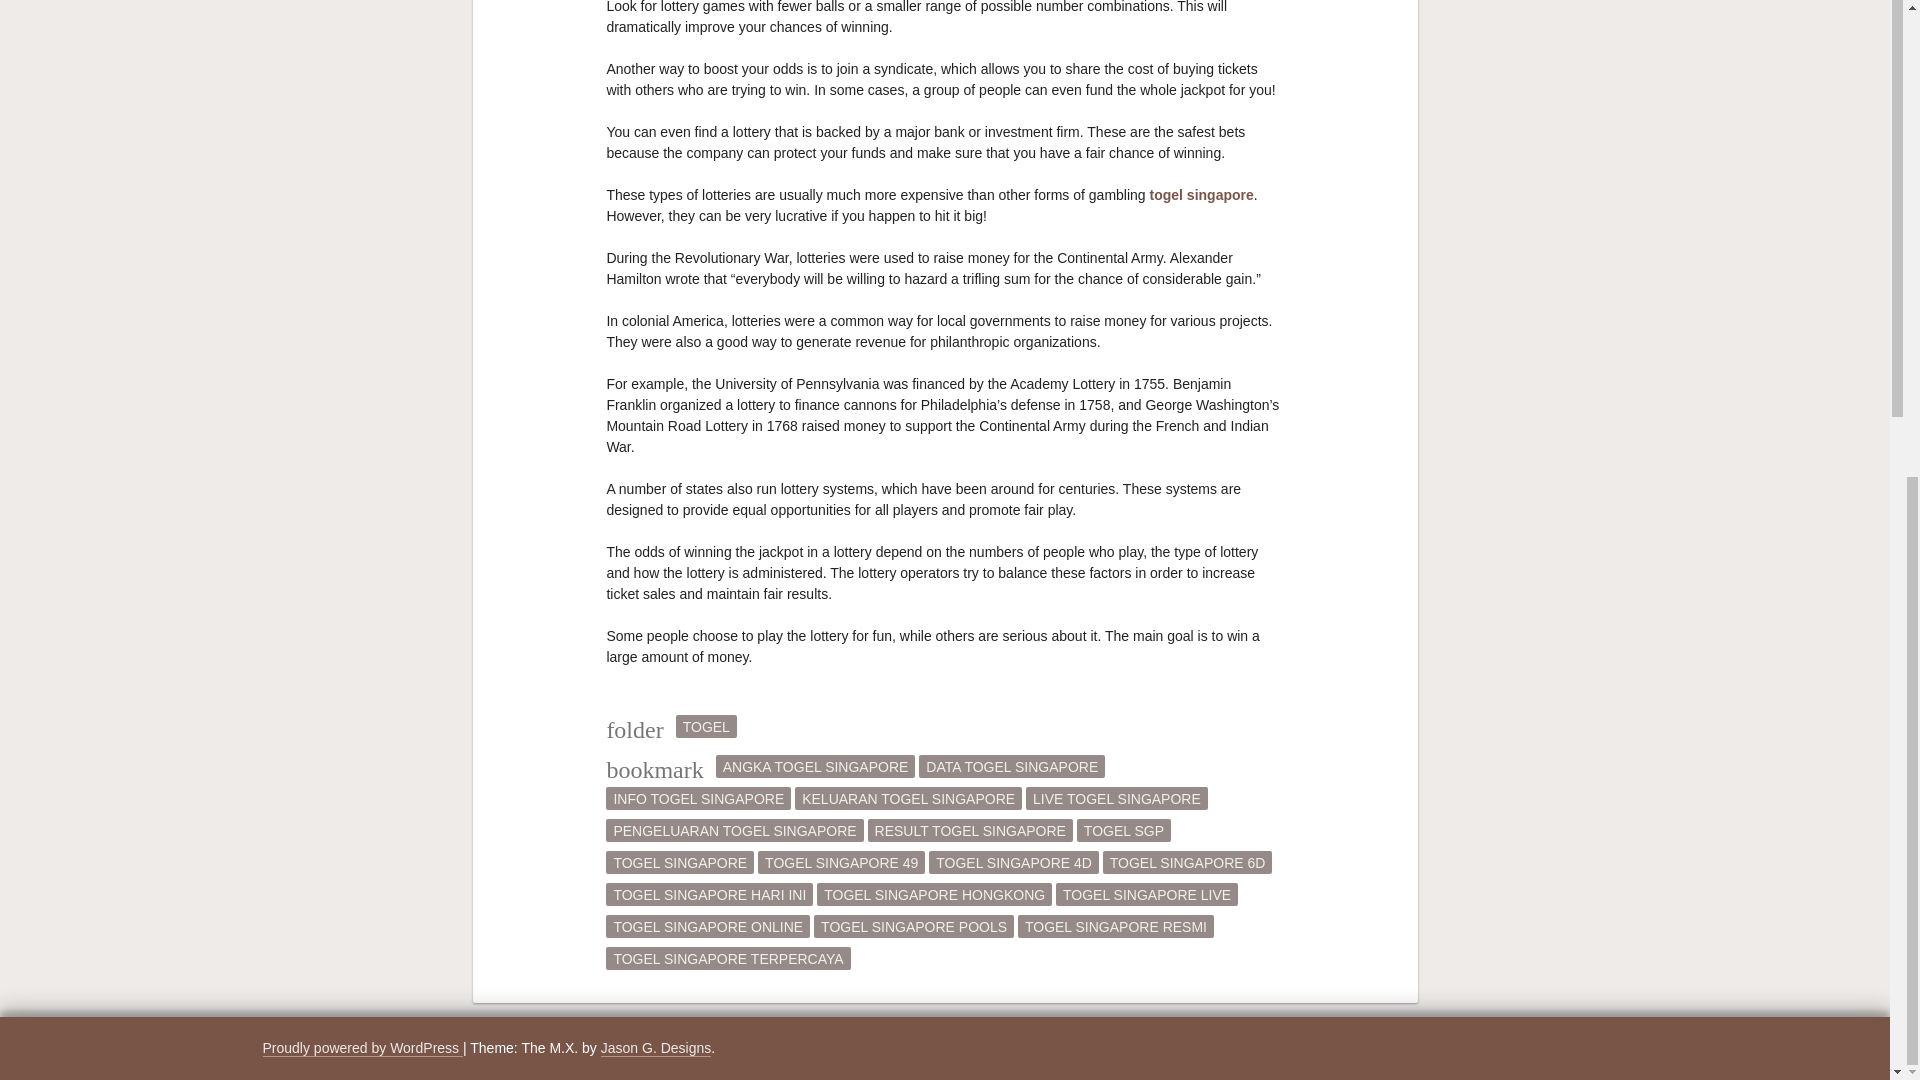  Describe the element at coordinates (1124, 830) in the screenshot. I see `TOGEL SGP` at that location.